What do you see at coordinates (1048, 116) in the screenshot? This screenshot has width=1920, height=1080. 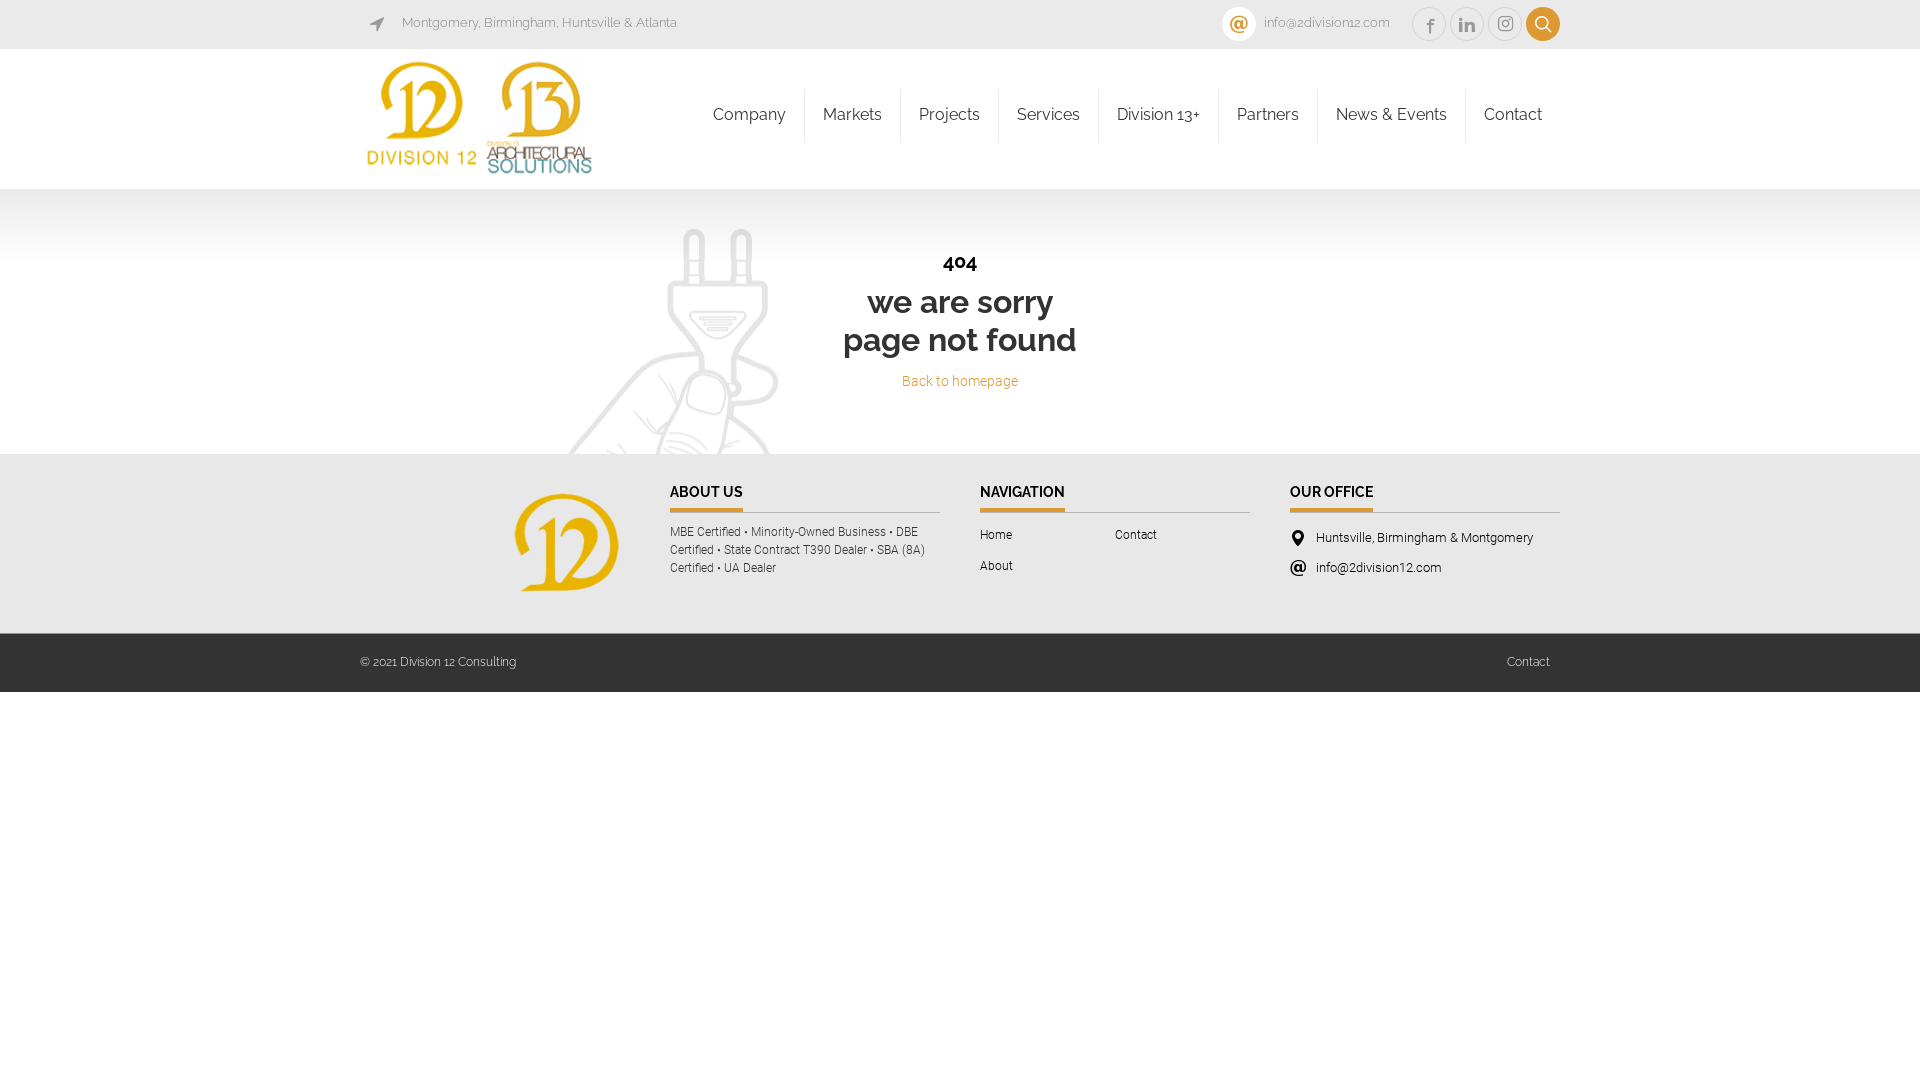 I see `Services` at bounding box center [1048, 116].